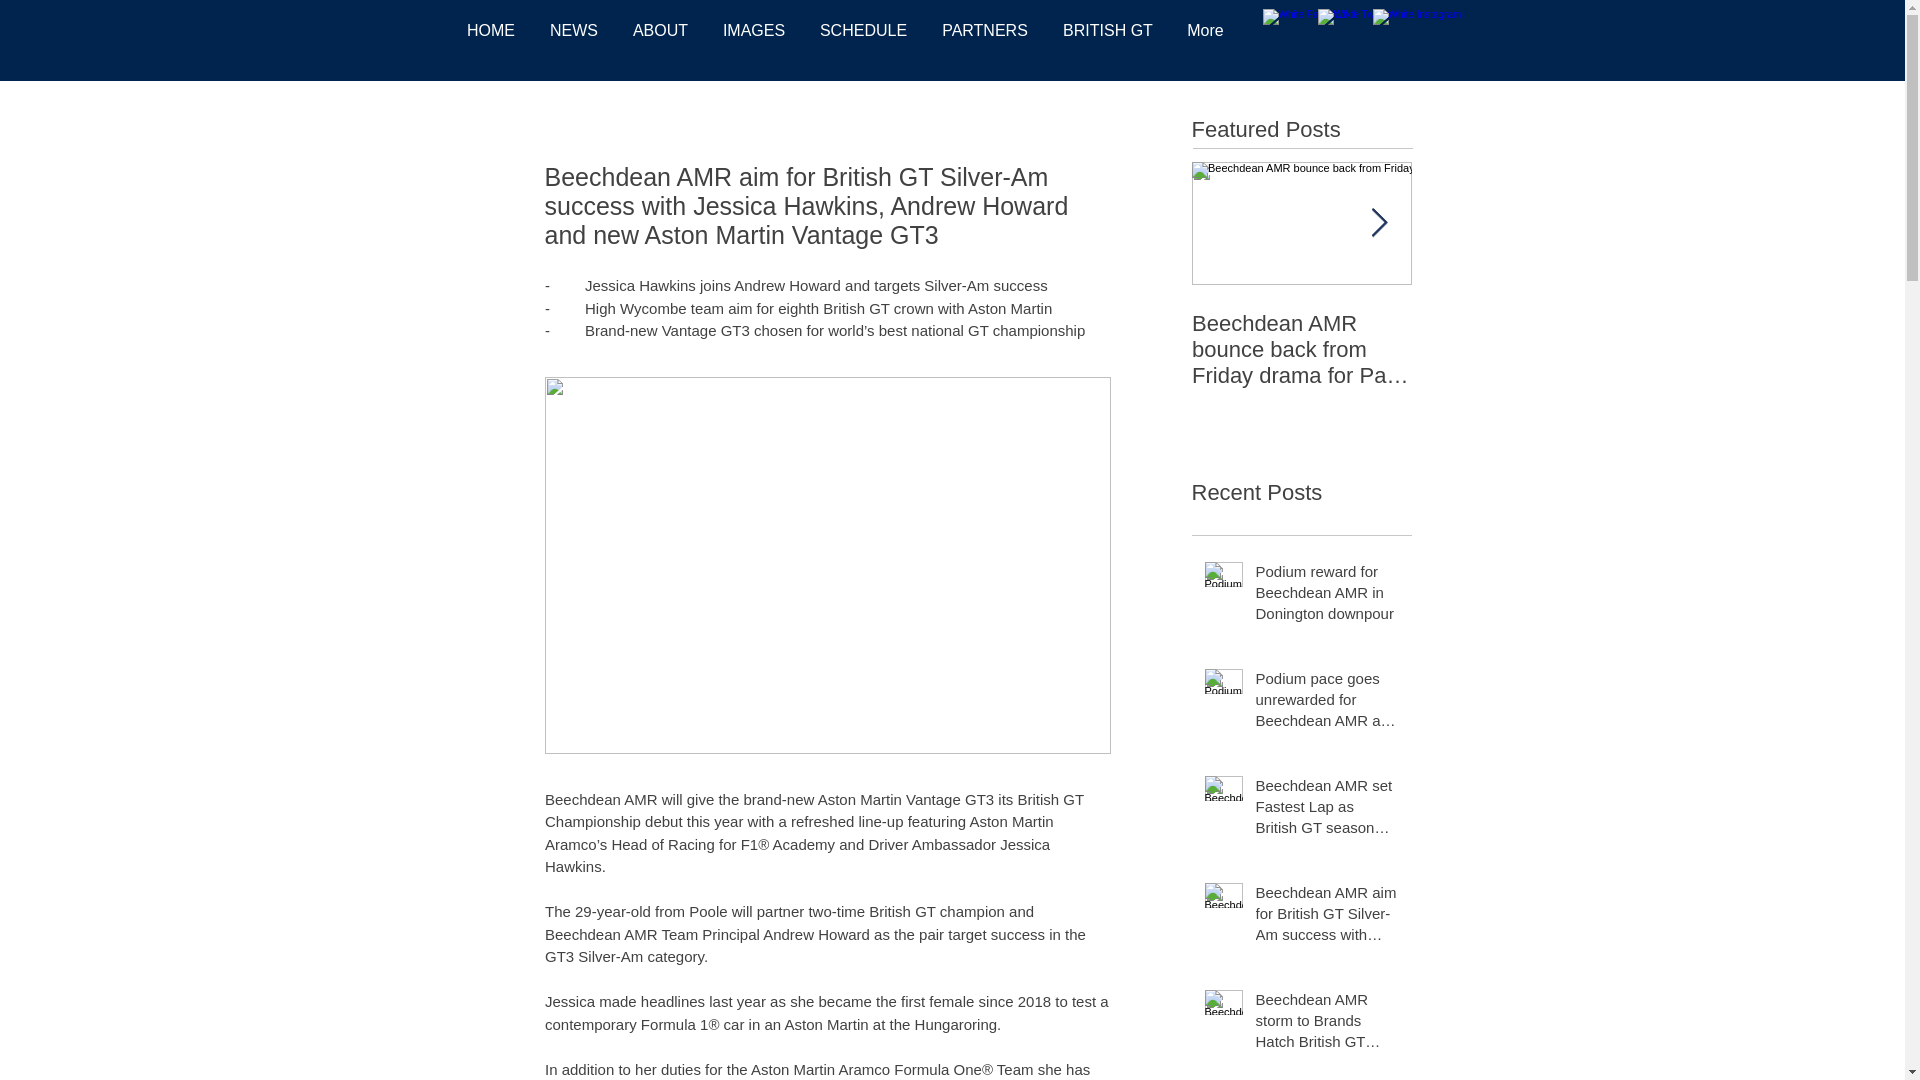 This screenshot has width=1920, height=1080. What do you see at coordinates (754, 31) in the screenshot?
I see `IMAGES` at bounding box center [754, 31].